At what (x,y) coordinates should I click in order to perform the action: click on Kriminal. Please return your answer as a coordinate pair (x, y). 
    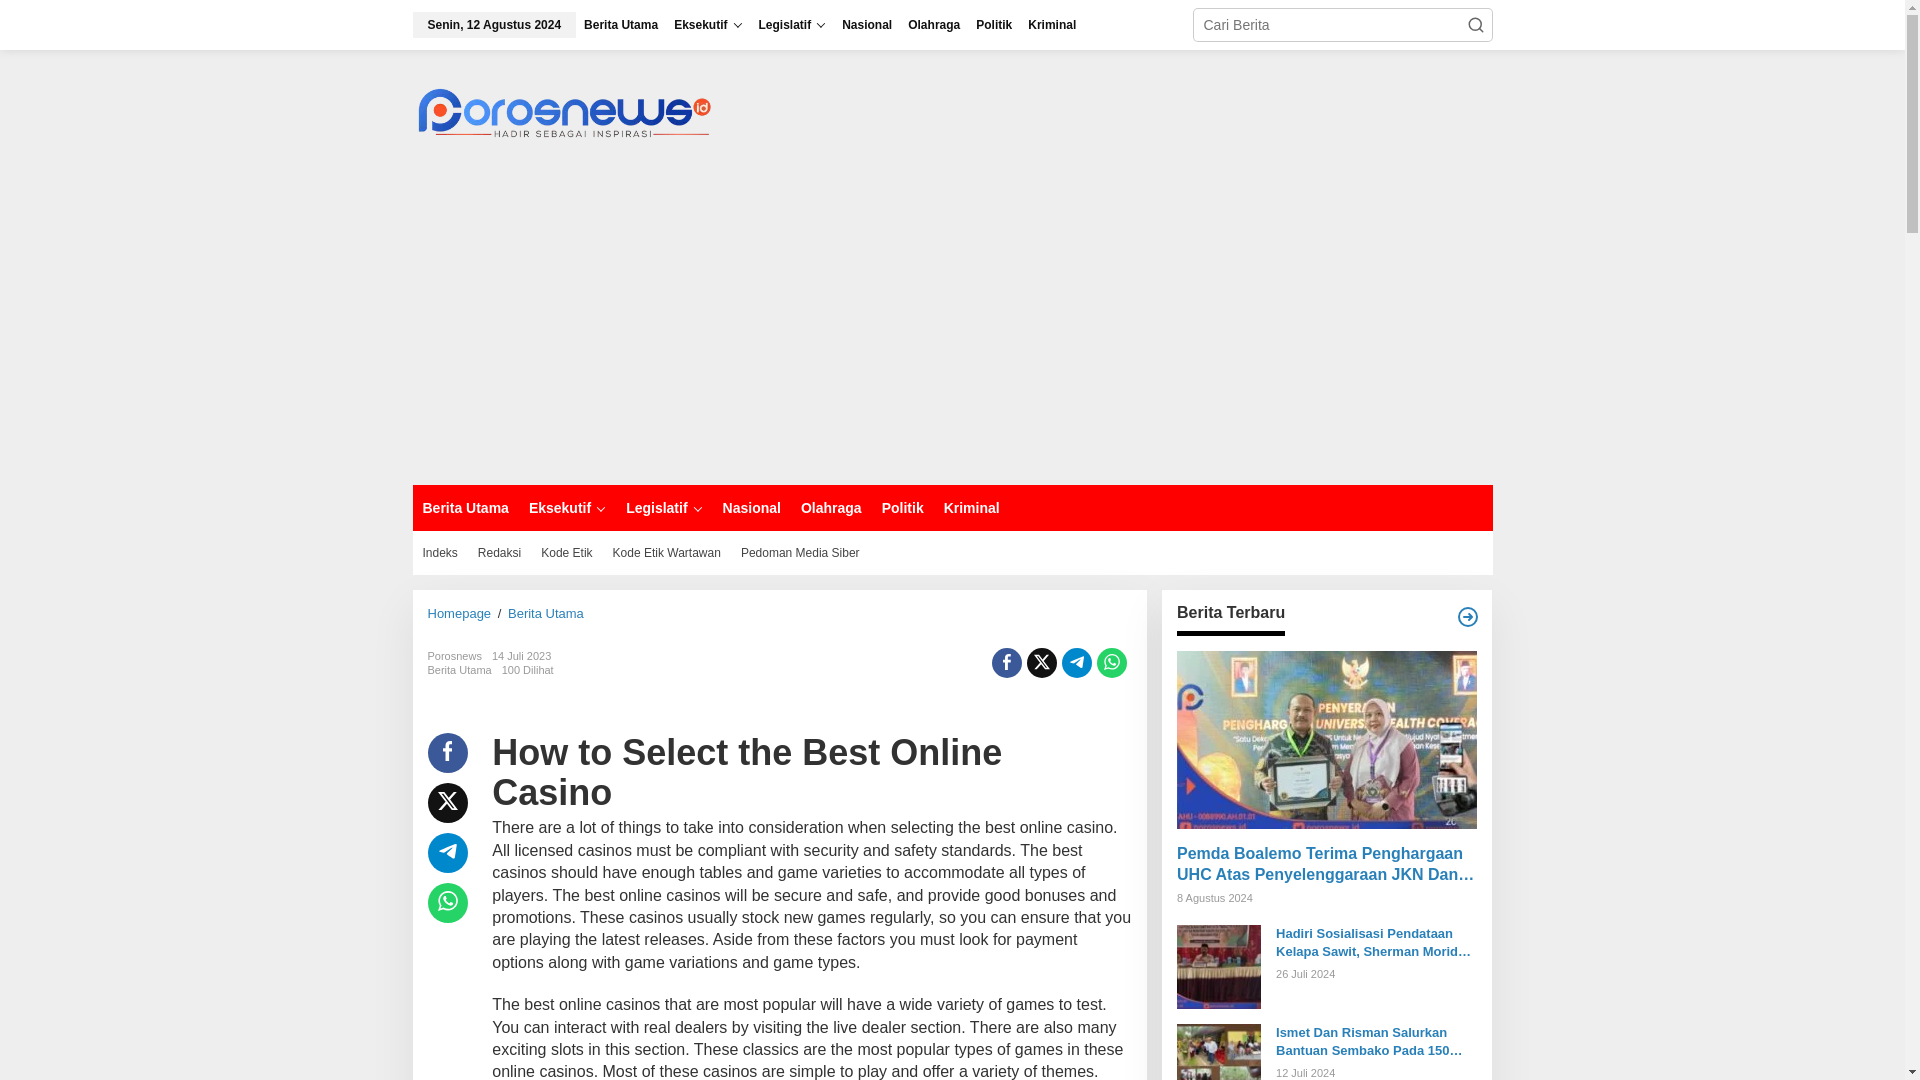
    Looking at the image, I should click on (1052, 24).